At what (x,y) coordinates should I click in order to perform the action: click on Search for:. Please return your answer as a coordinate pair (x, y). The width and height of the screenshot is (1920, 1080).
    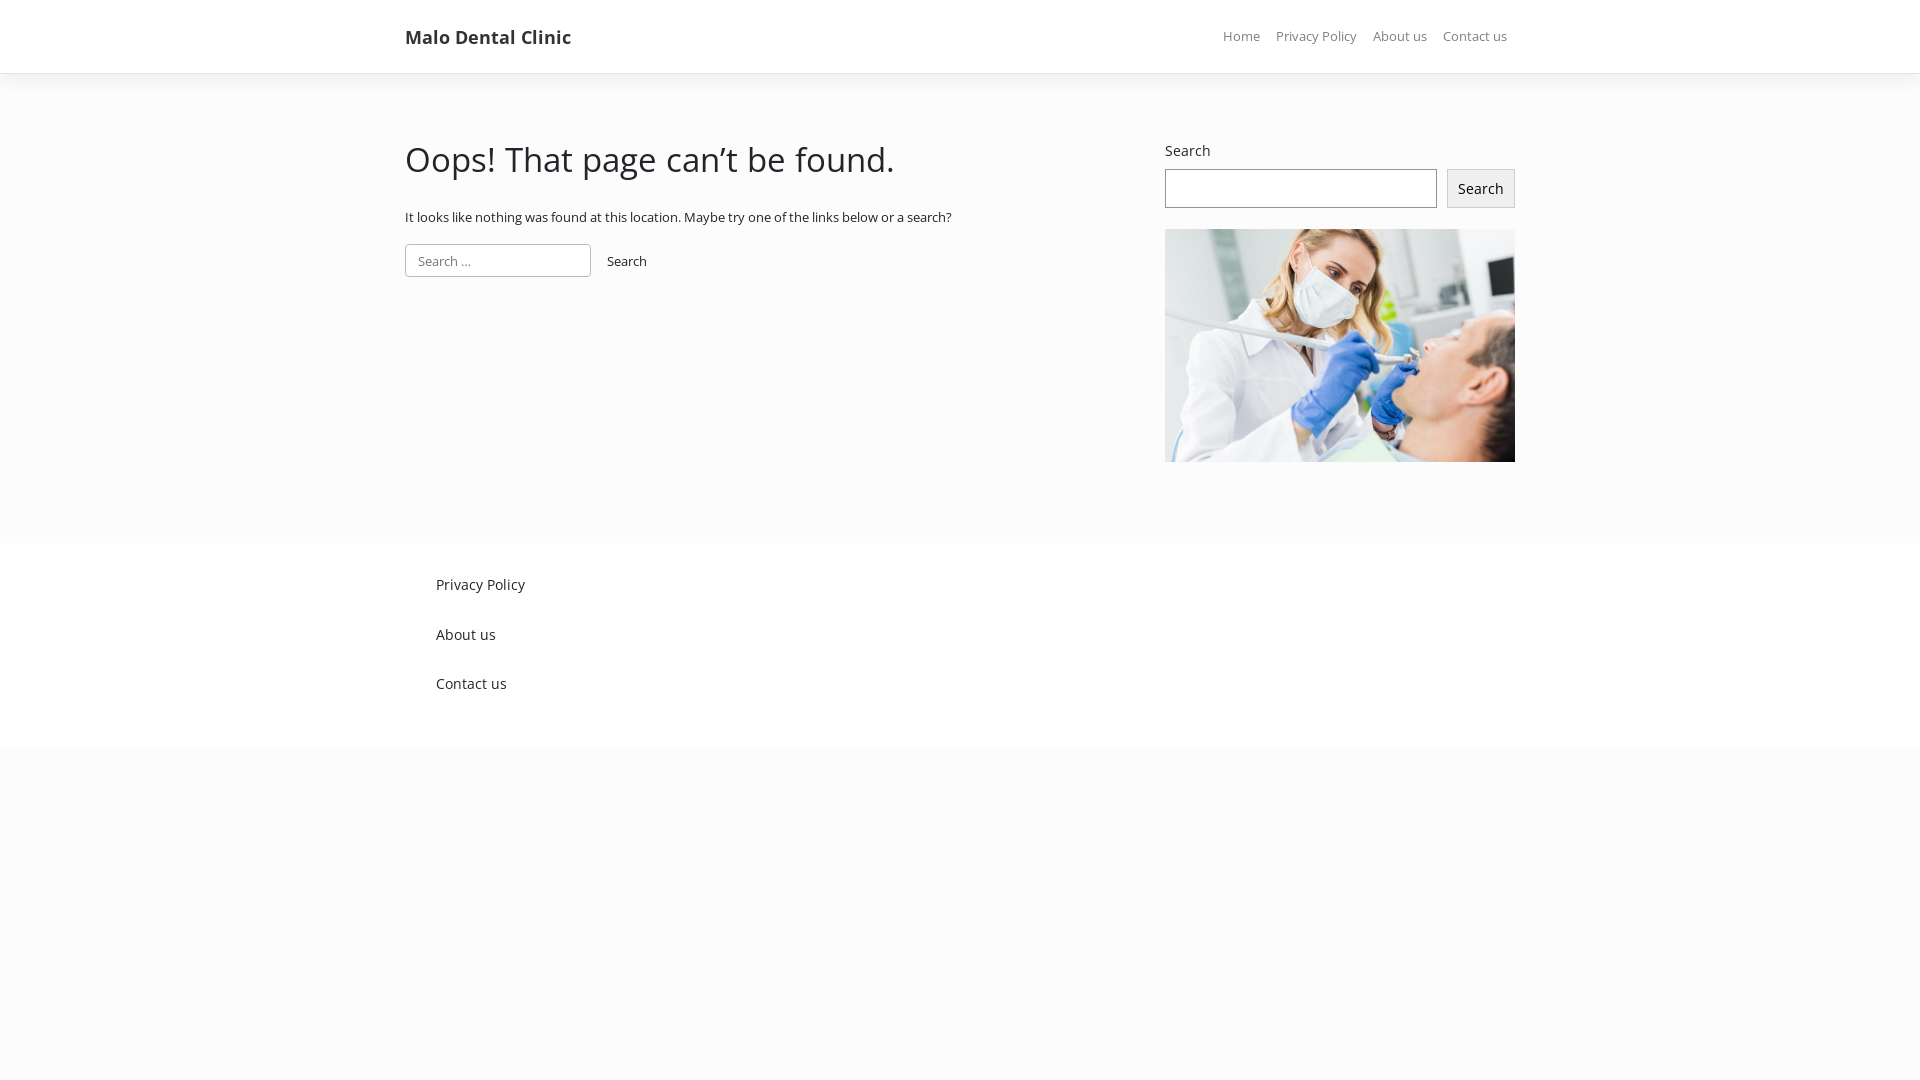
    Looking at the image, I should click on (498, 261).